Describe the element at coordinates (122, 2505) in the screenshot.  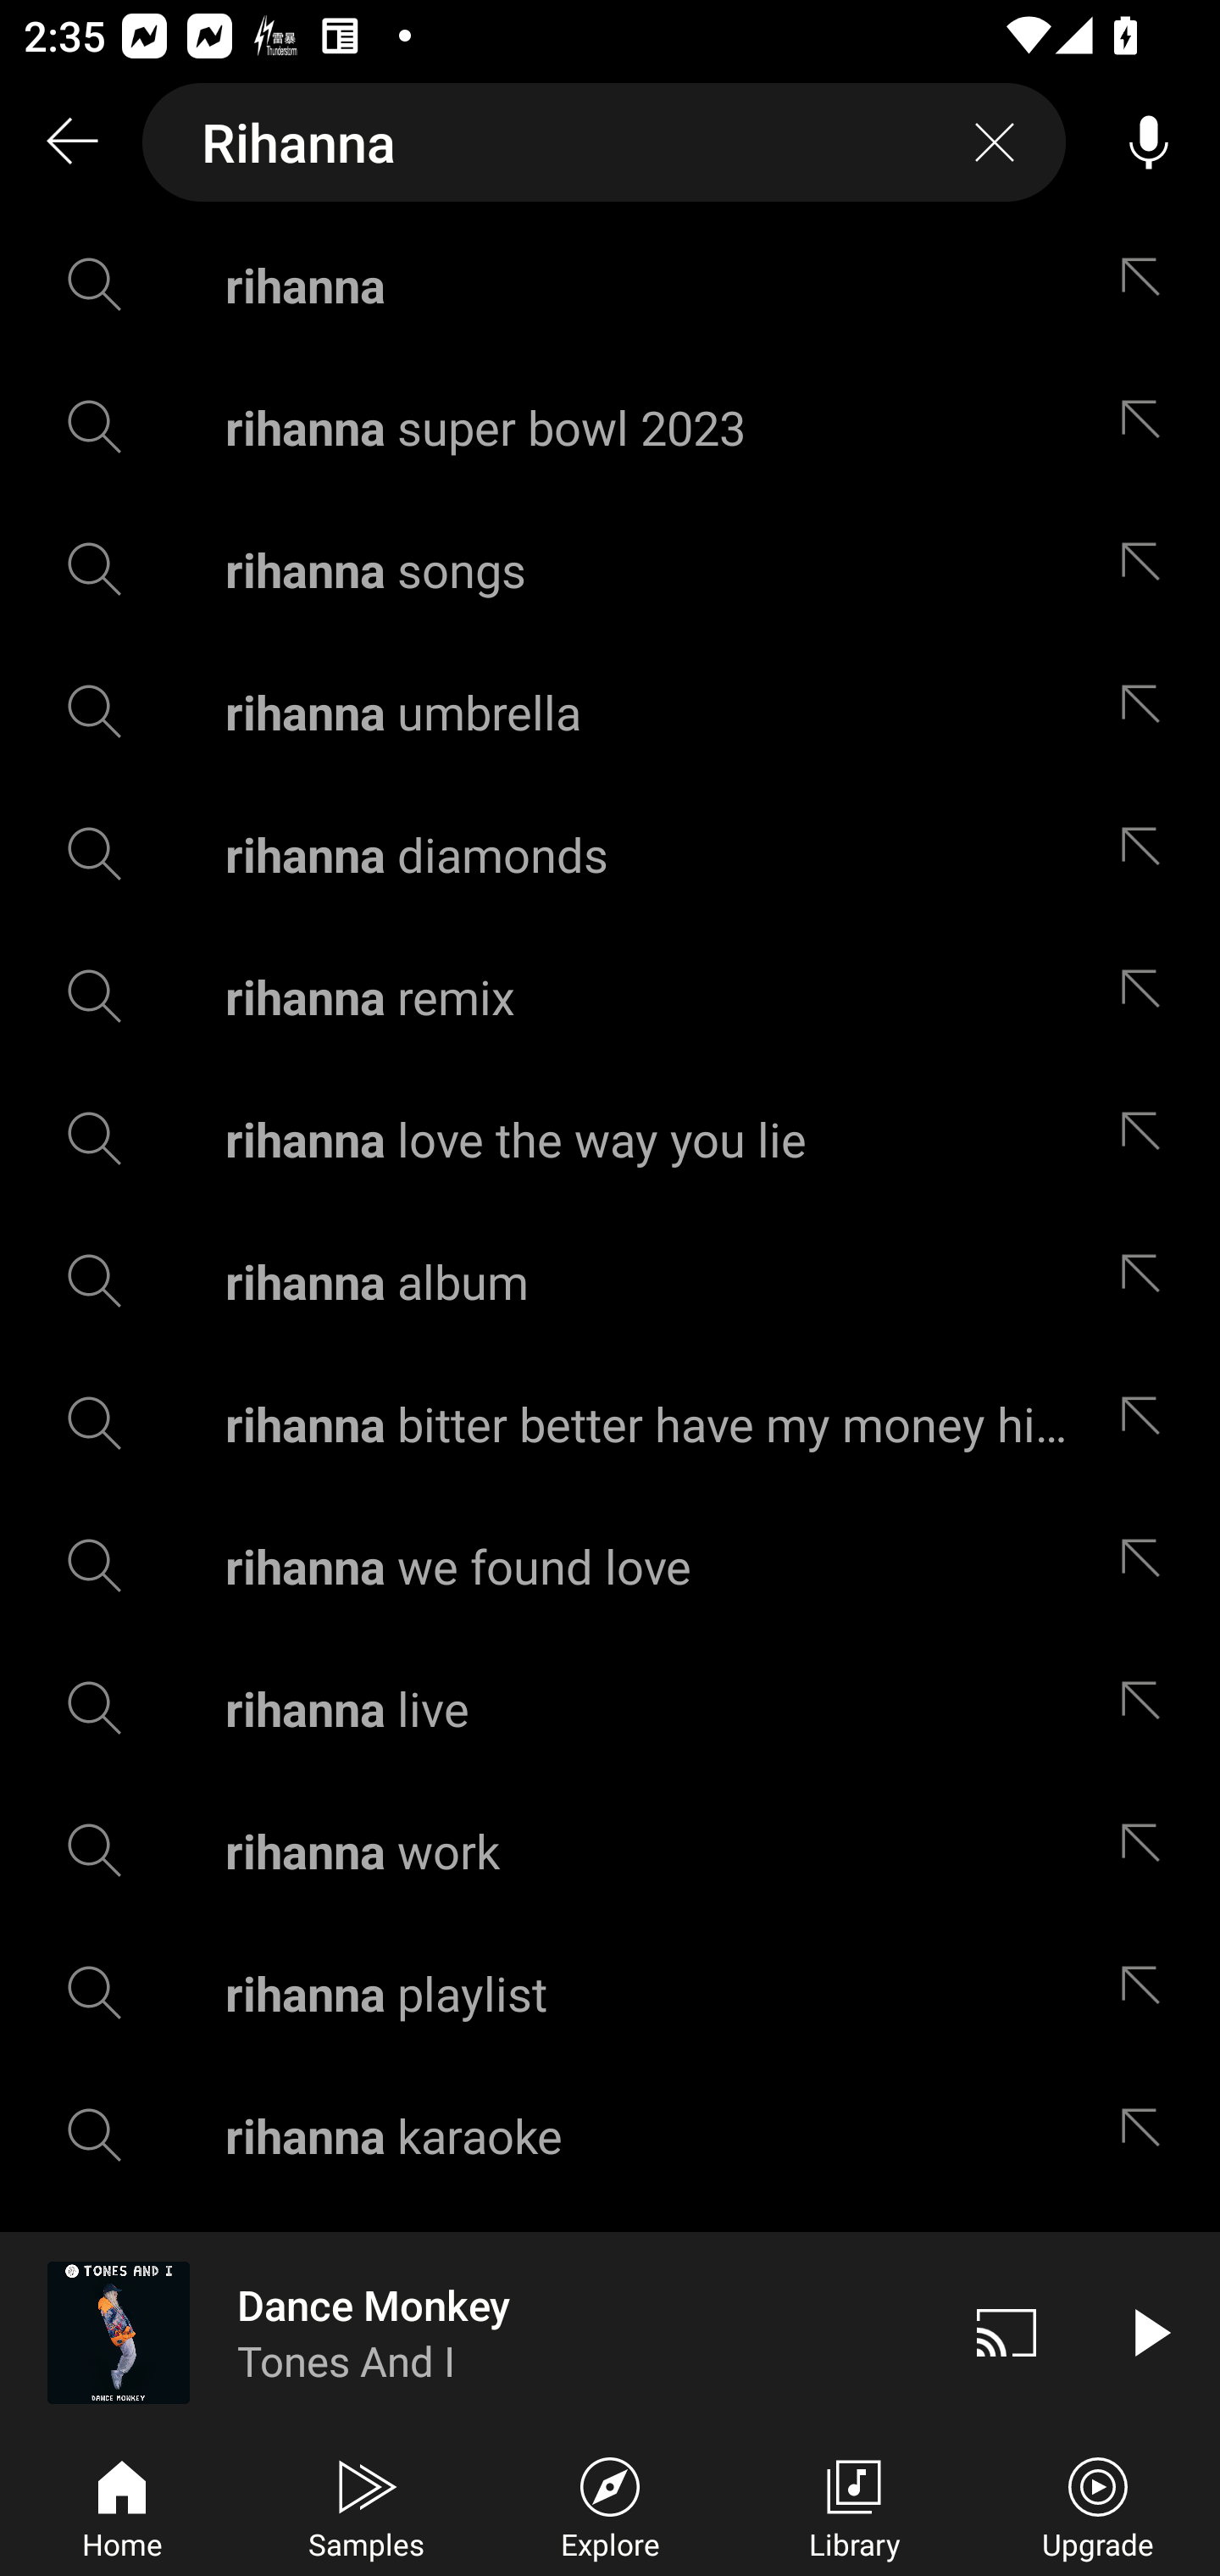
I see `Home` at that location.